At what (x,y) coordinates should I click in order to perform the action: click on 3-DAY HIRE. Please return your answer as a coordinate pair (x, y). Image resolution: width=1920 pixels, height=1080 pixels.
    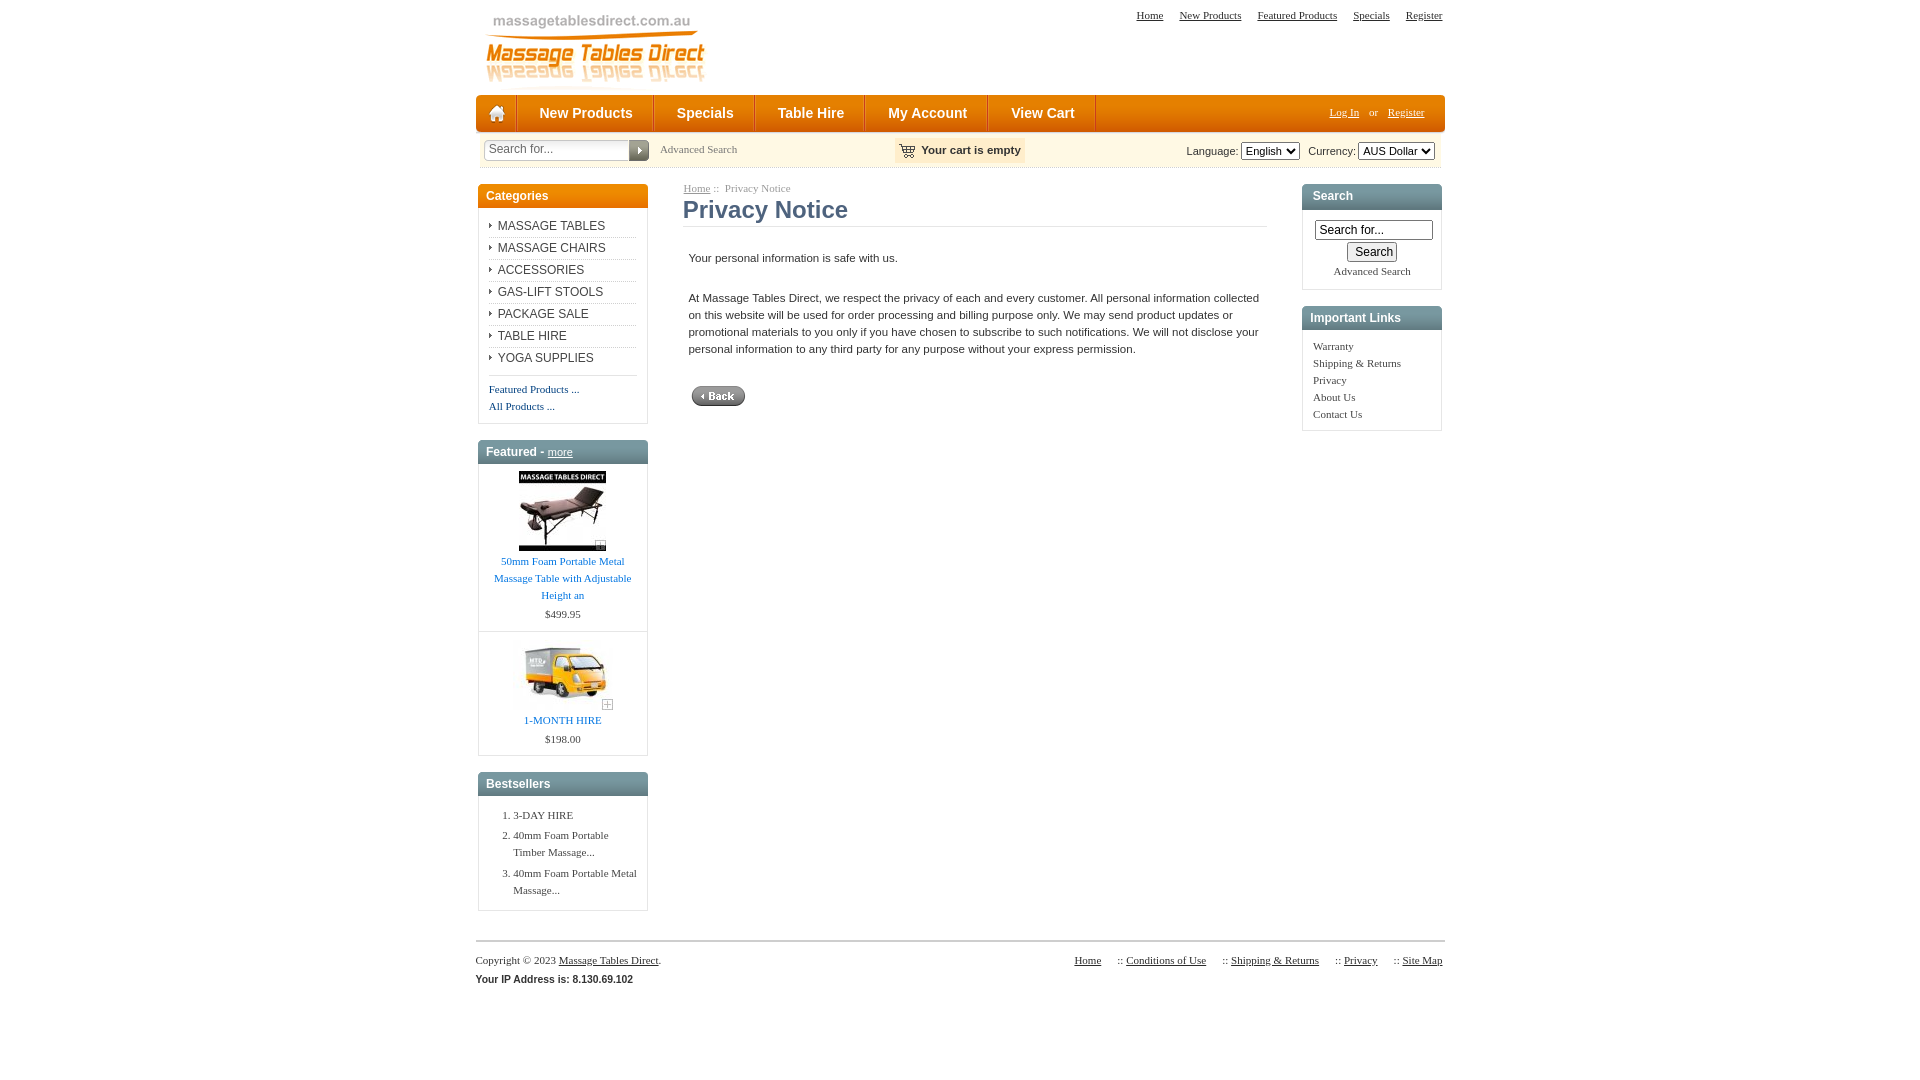
    Looking at the image, I should click on (543, 815).